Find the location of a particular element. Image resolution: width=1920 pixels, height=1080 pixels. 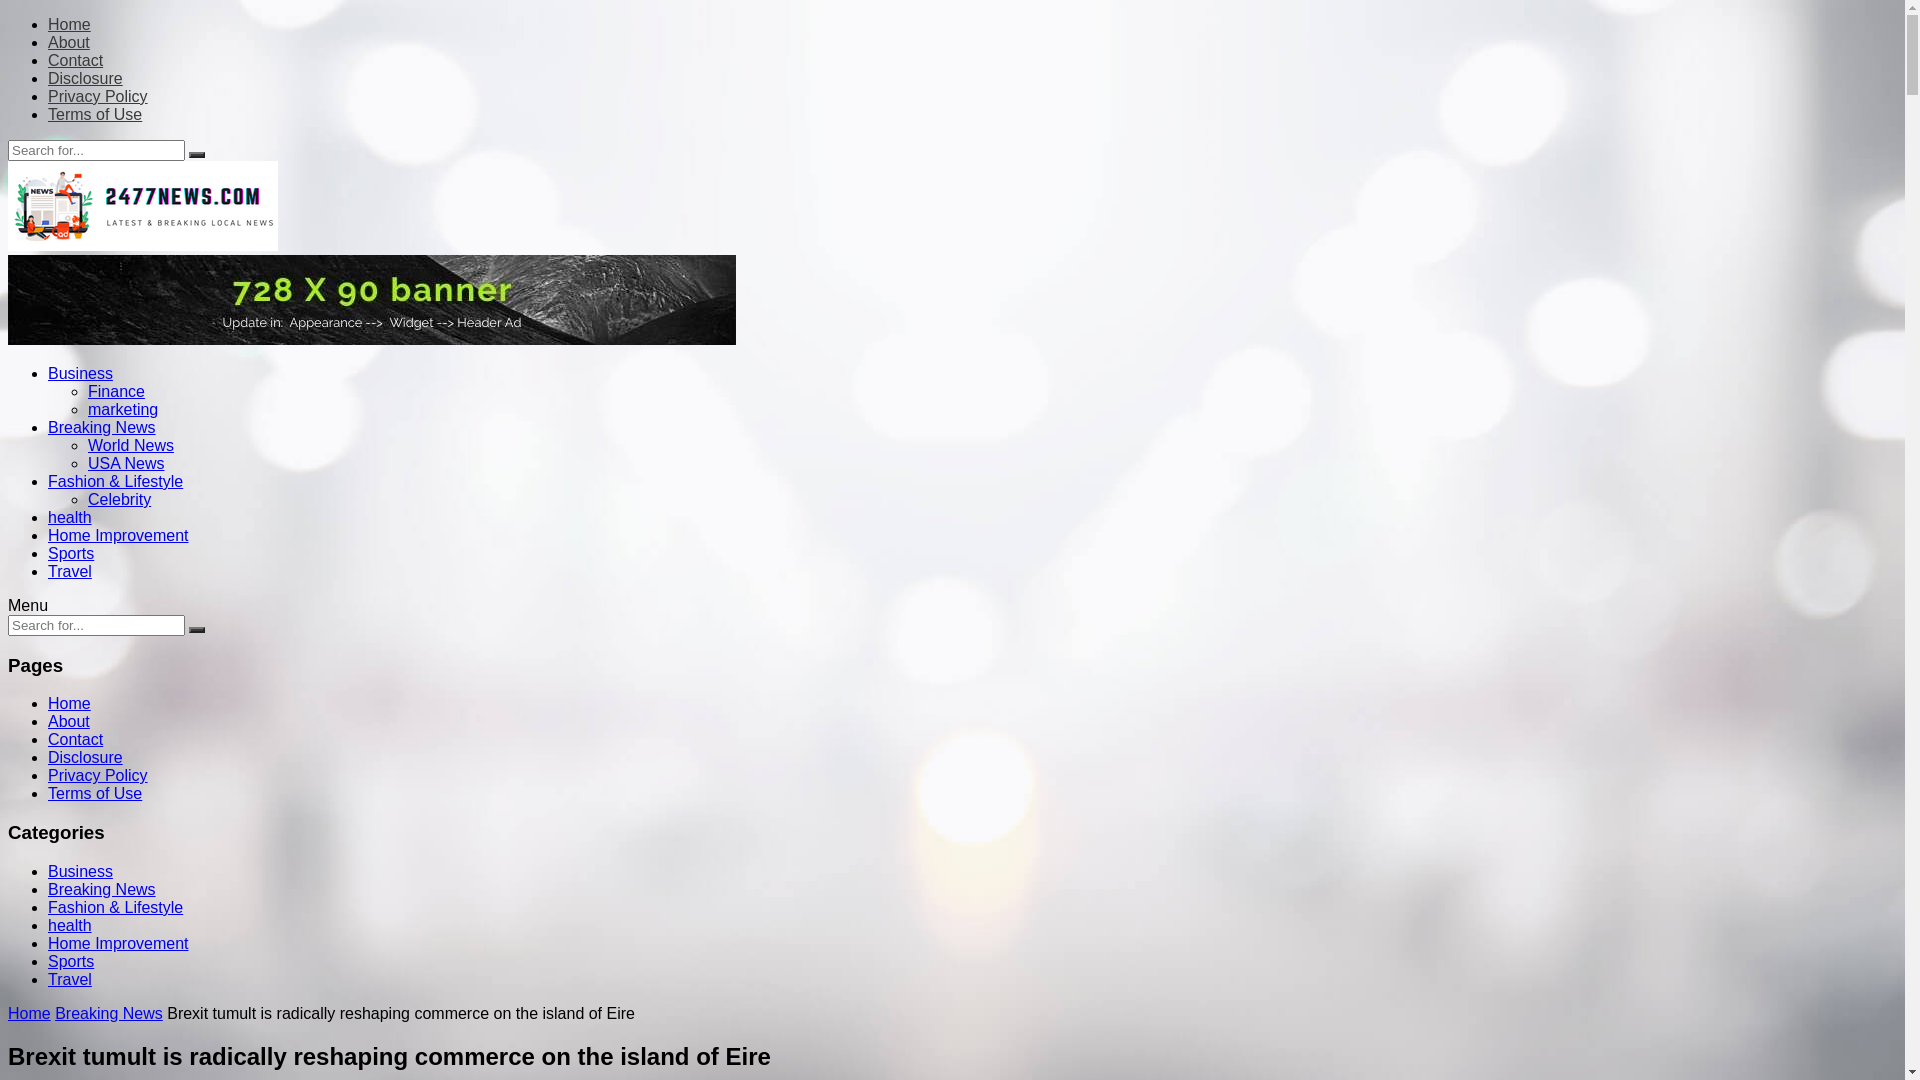

health is located at coordinates (70, 926).